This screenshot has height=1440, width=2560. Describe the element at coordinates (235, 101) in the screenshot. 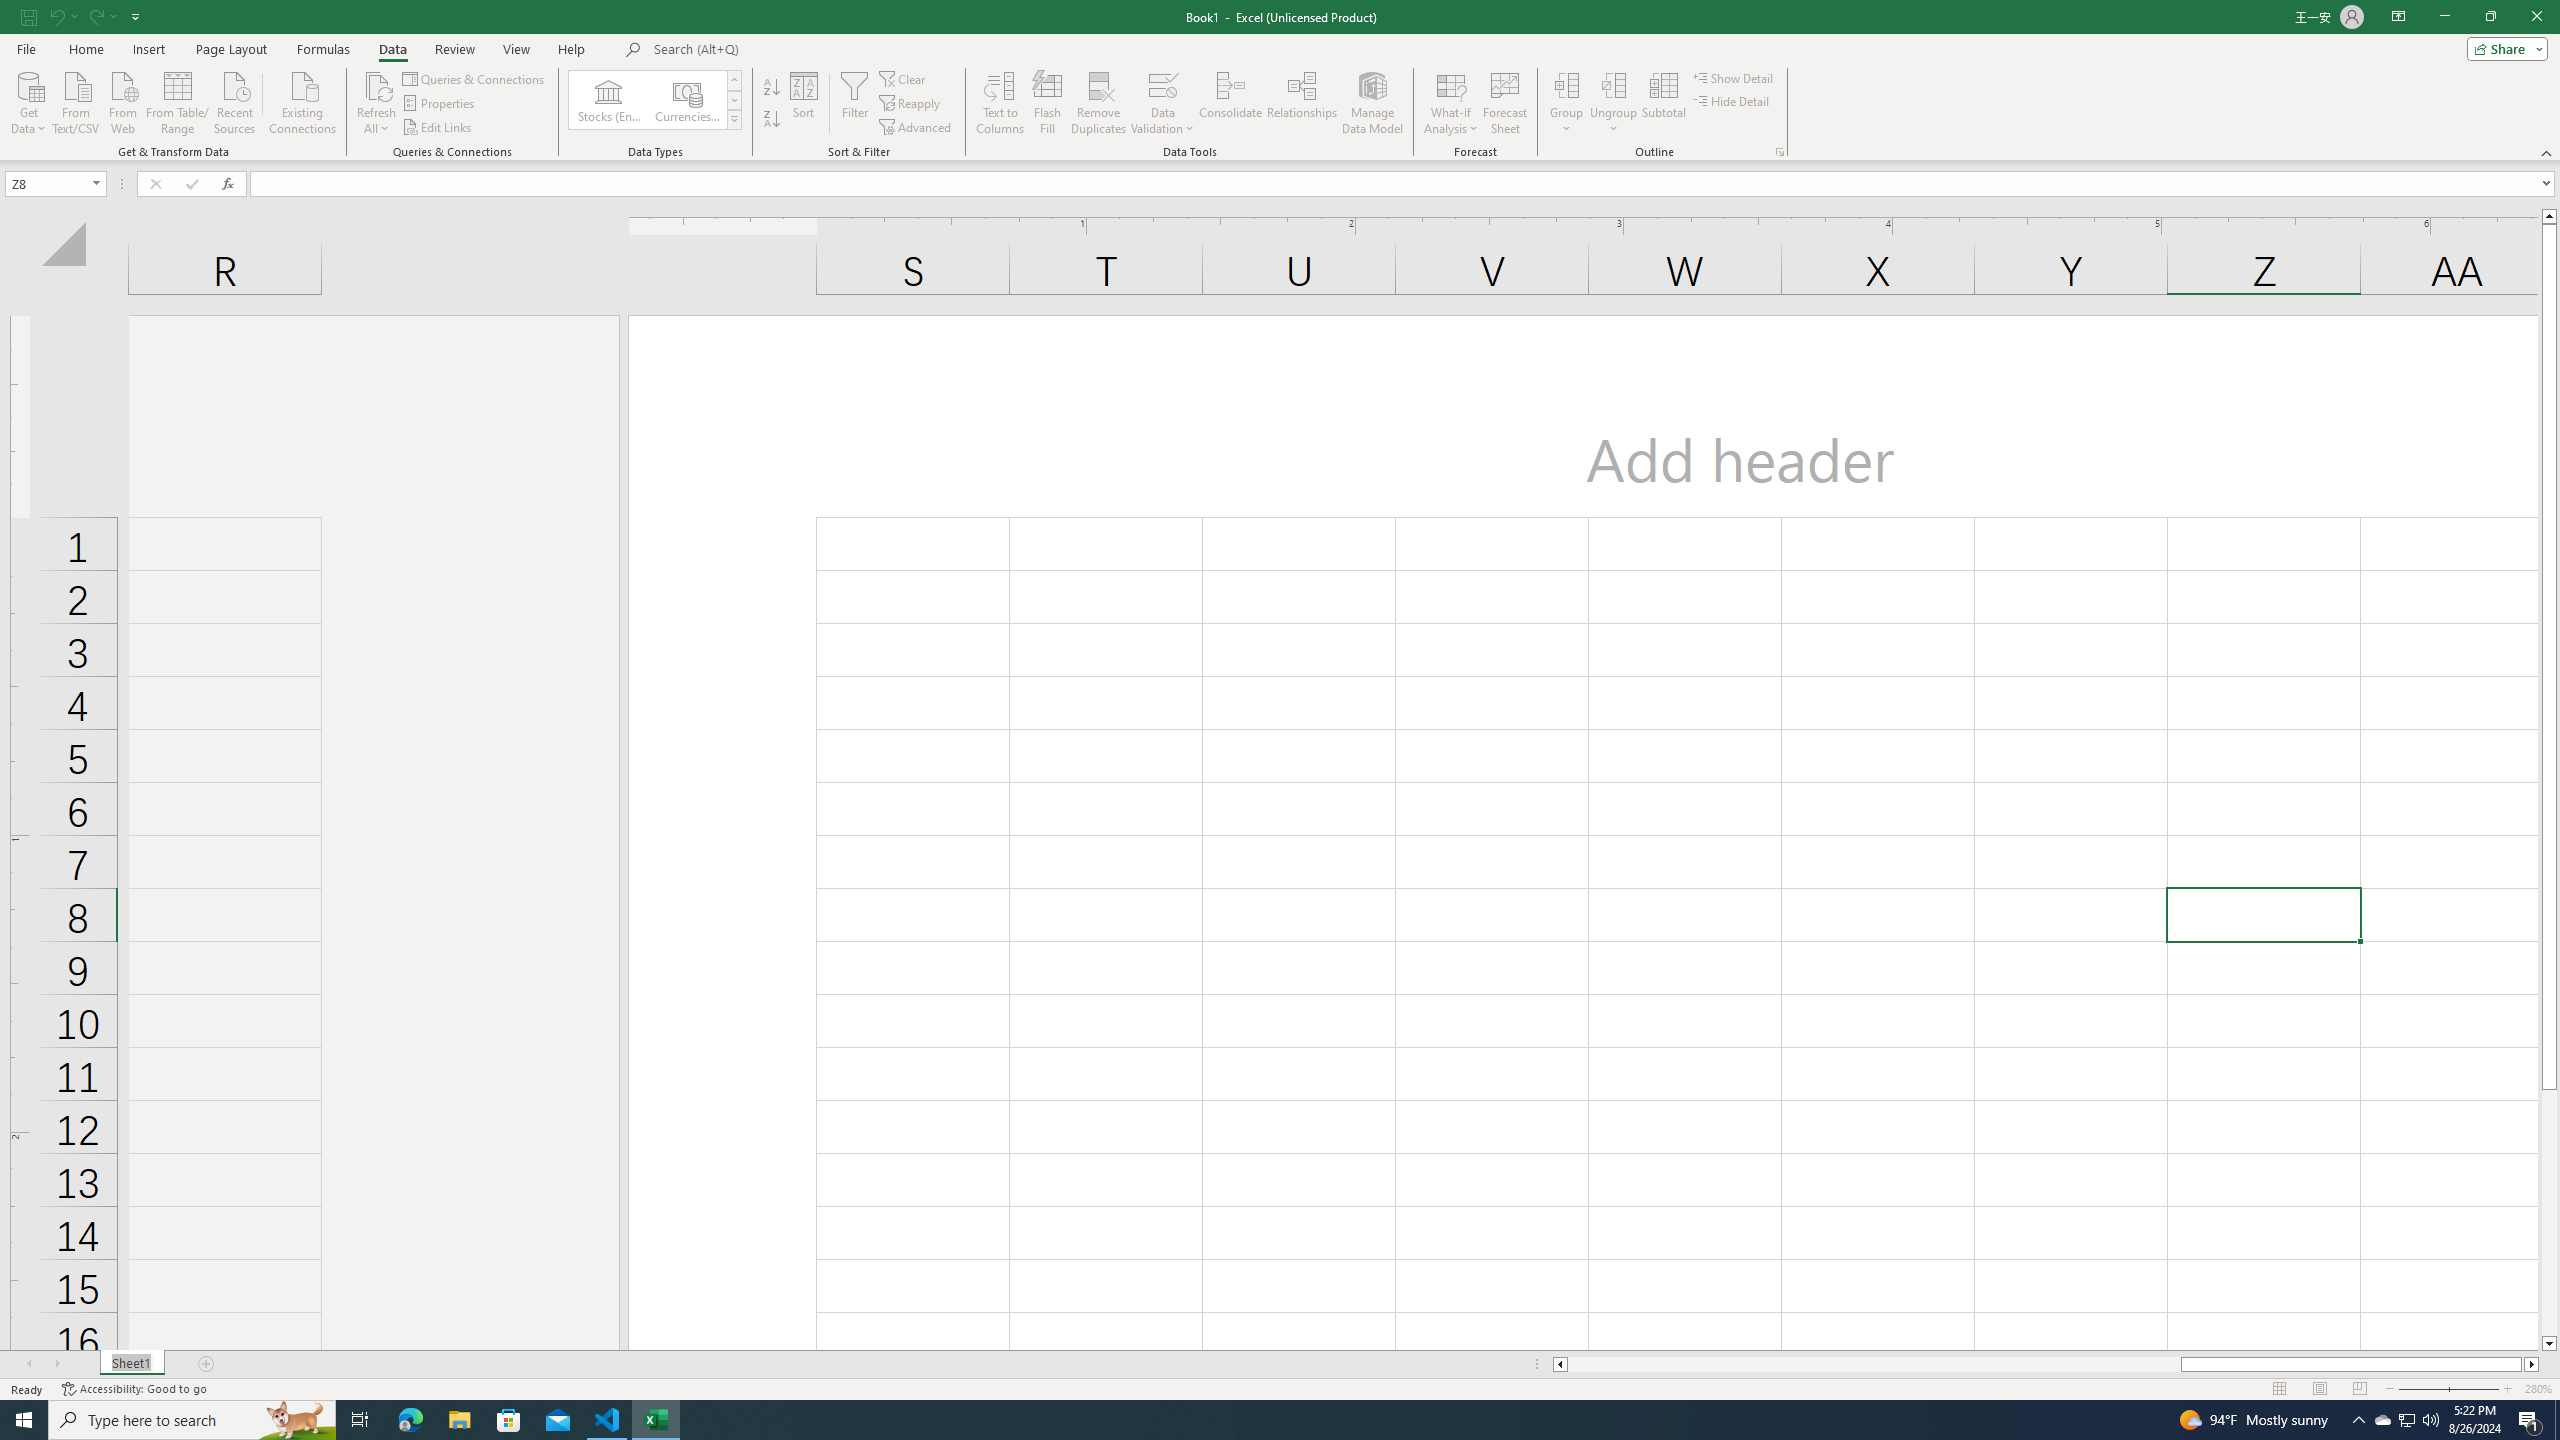

I see `Recent Sources` at that location.